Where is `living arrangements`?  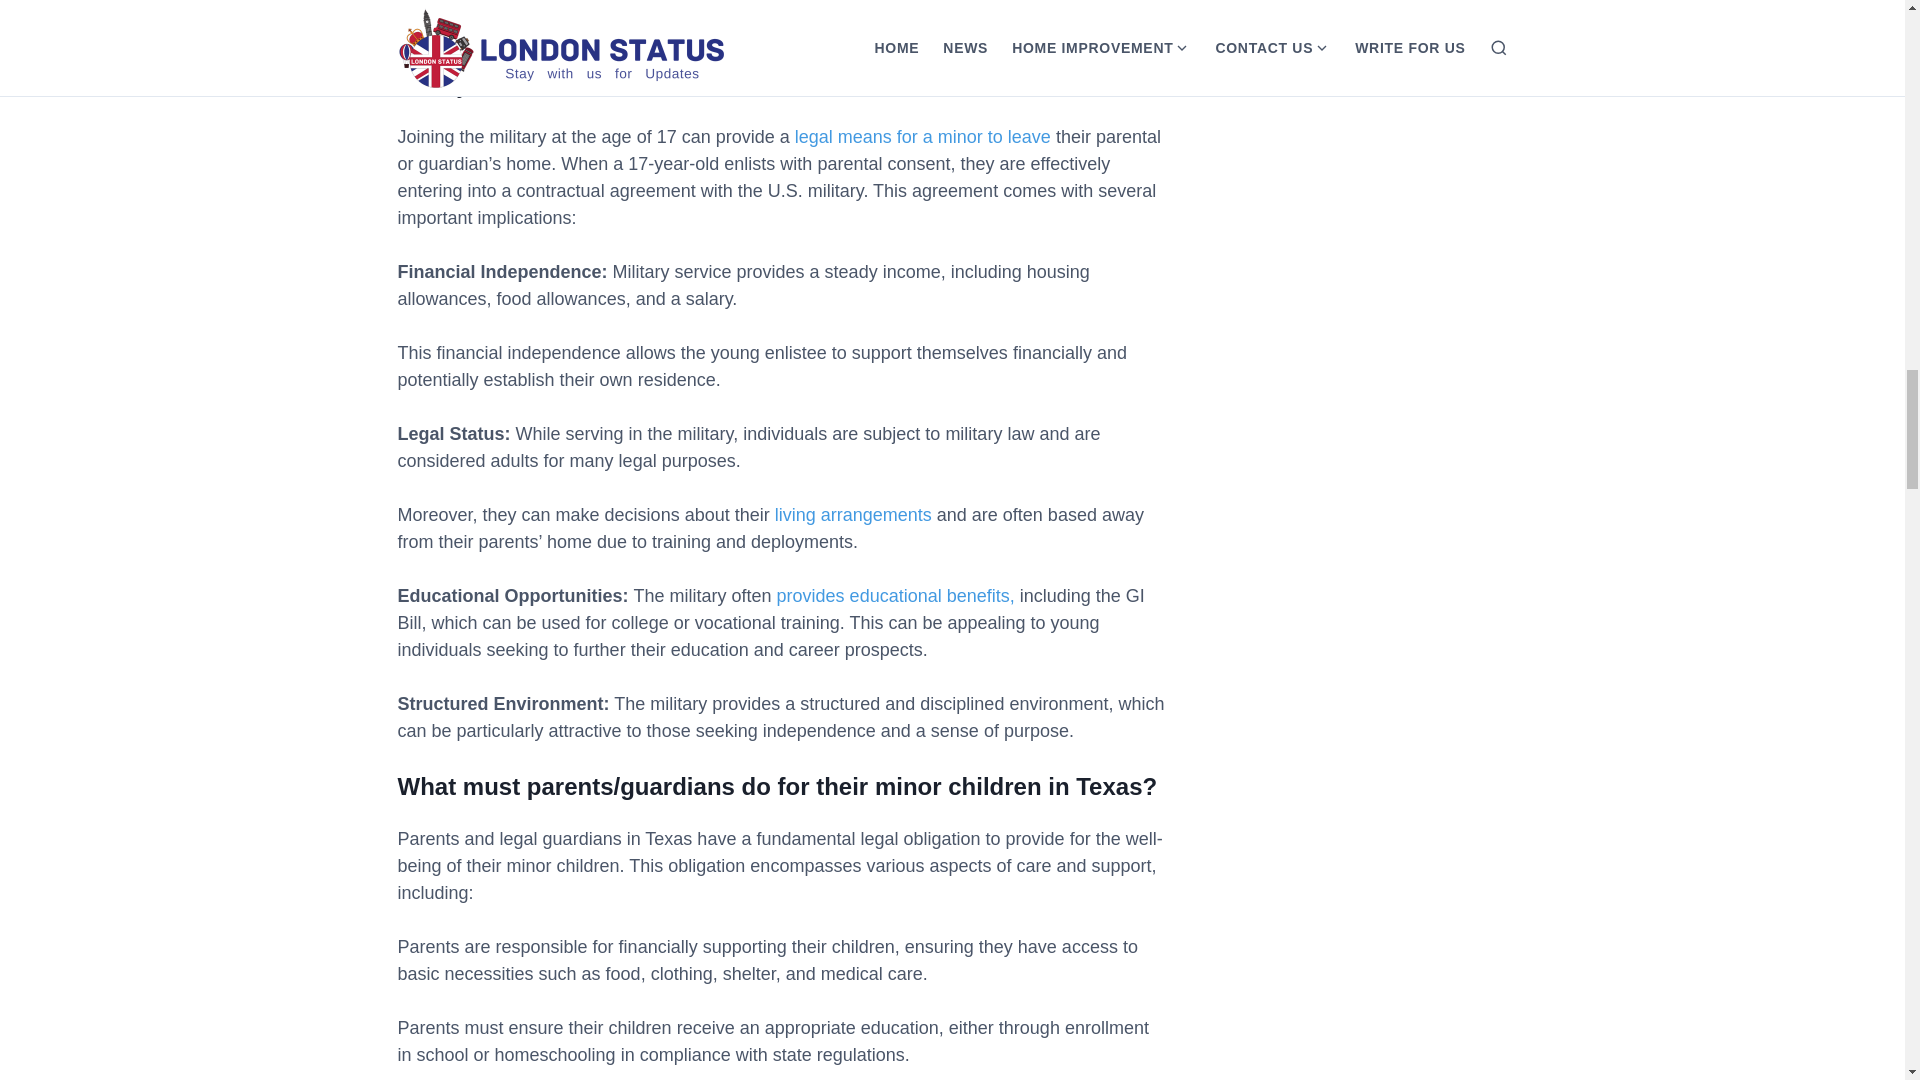 living arrangements is located at coordinates (853, 514).